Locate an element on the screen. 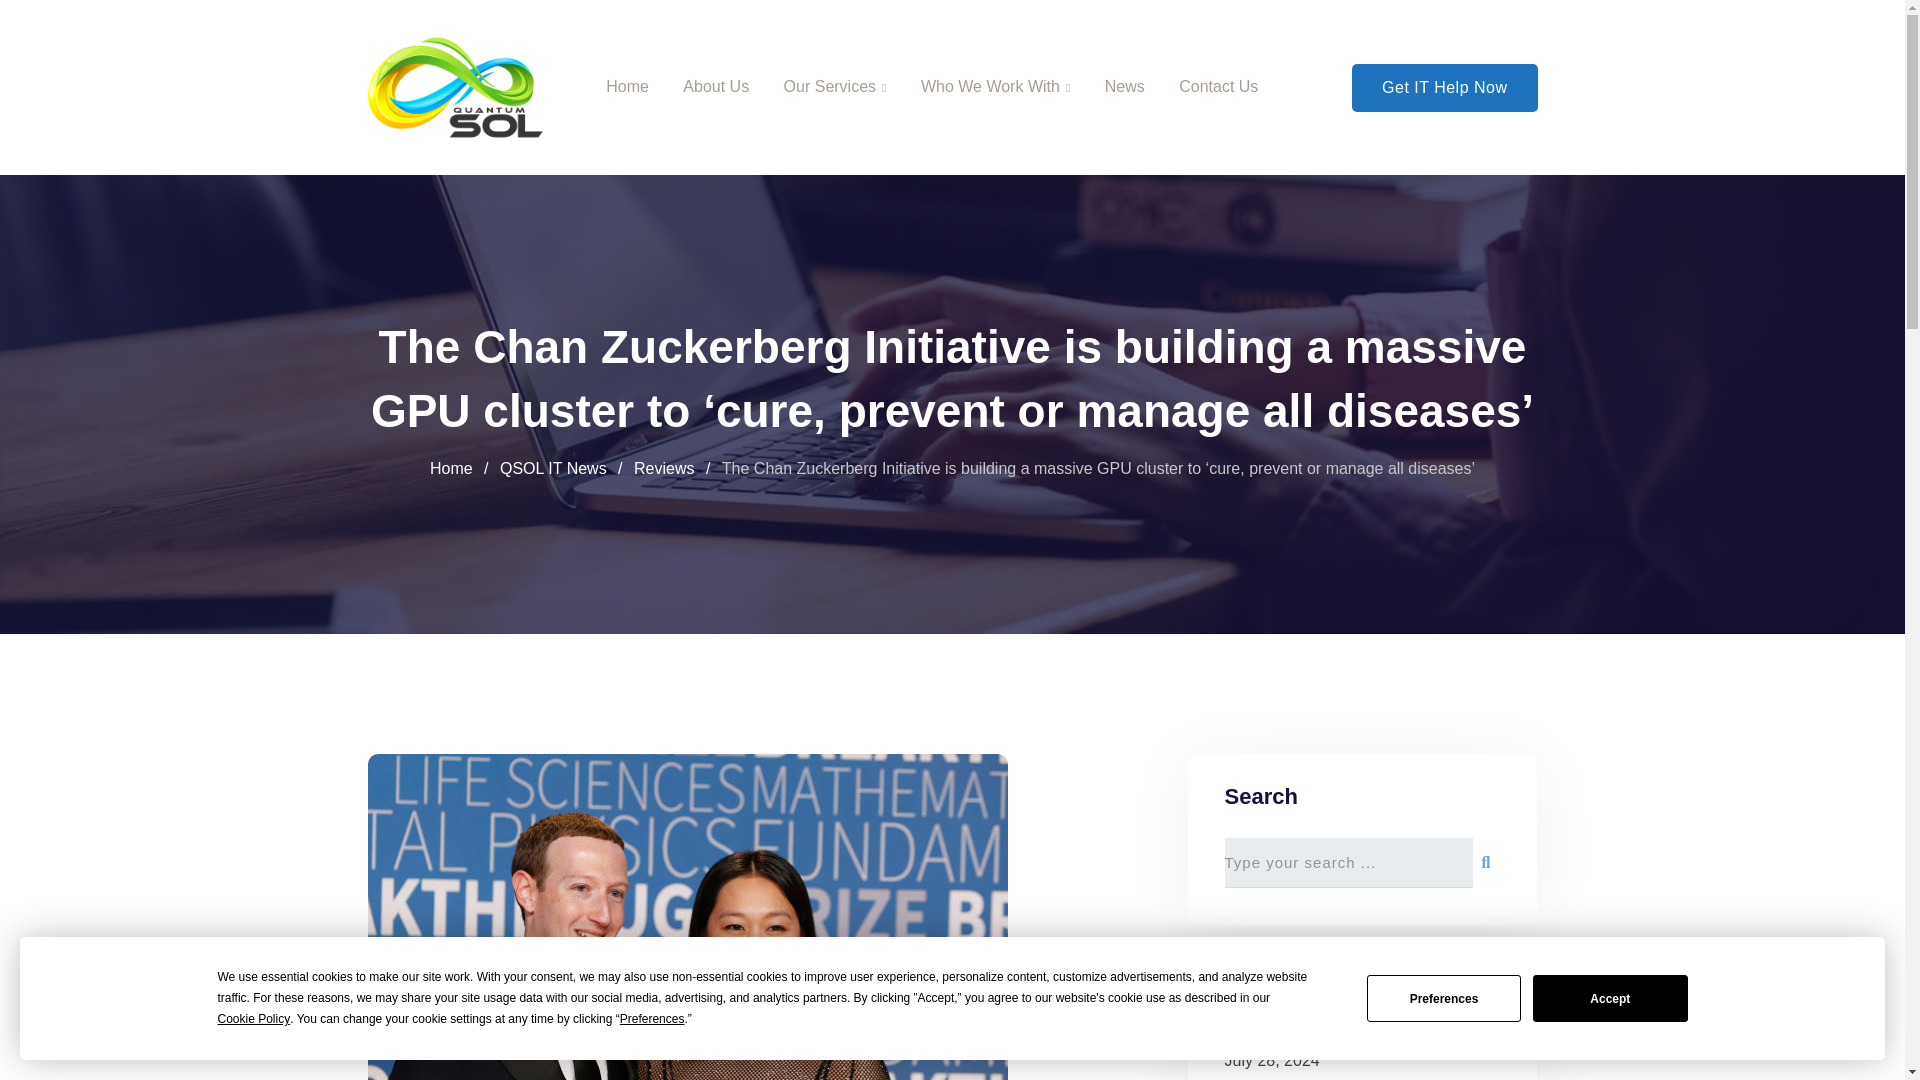 The width and height of the screenshot is (1920, 1080). Home is located at coordinates (451, 468).